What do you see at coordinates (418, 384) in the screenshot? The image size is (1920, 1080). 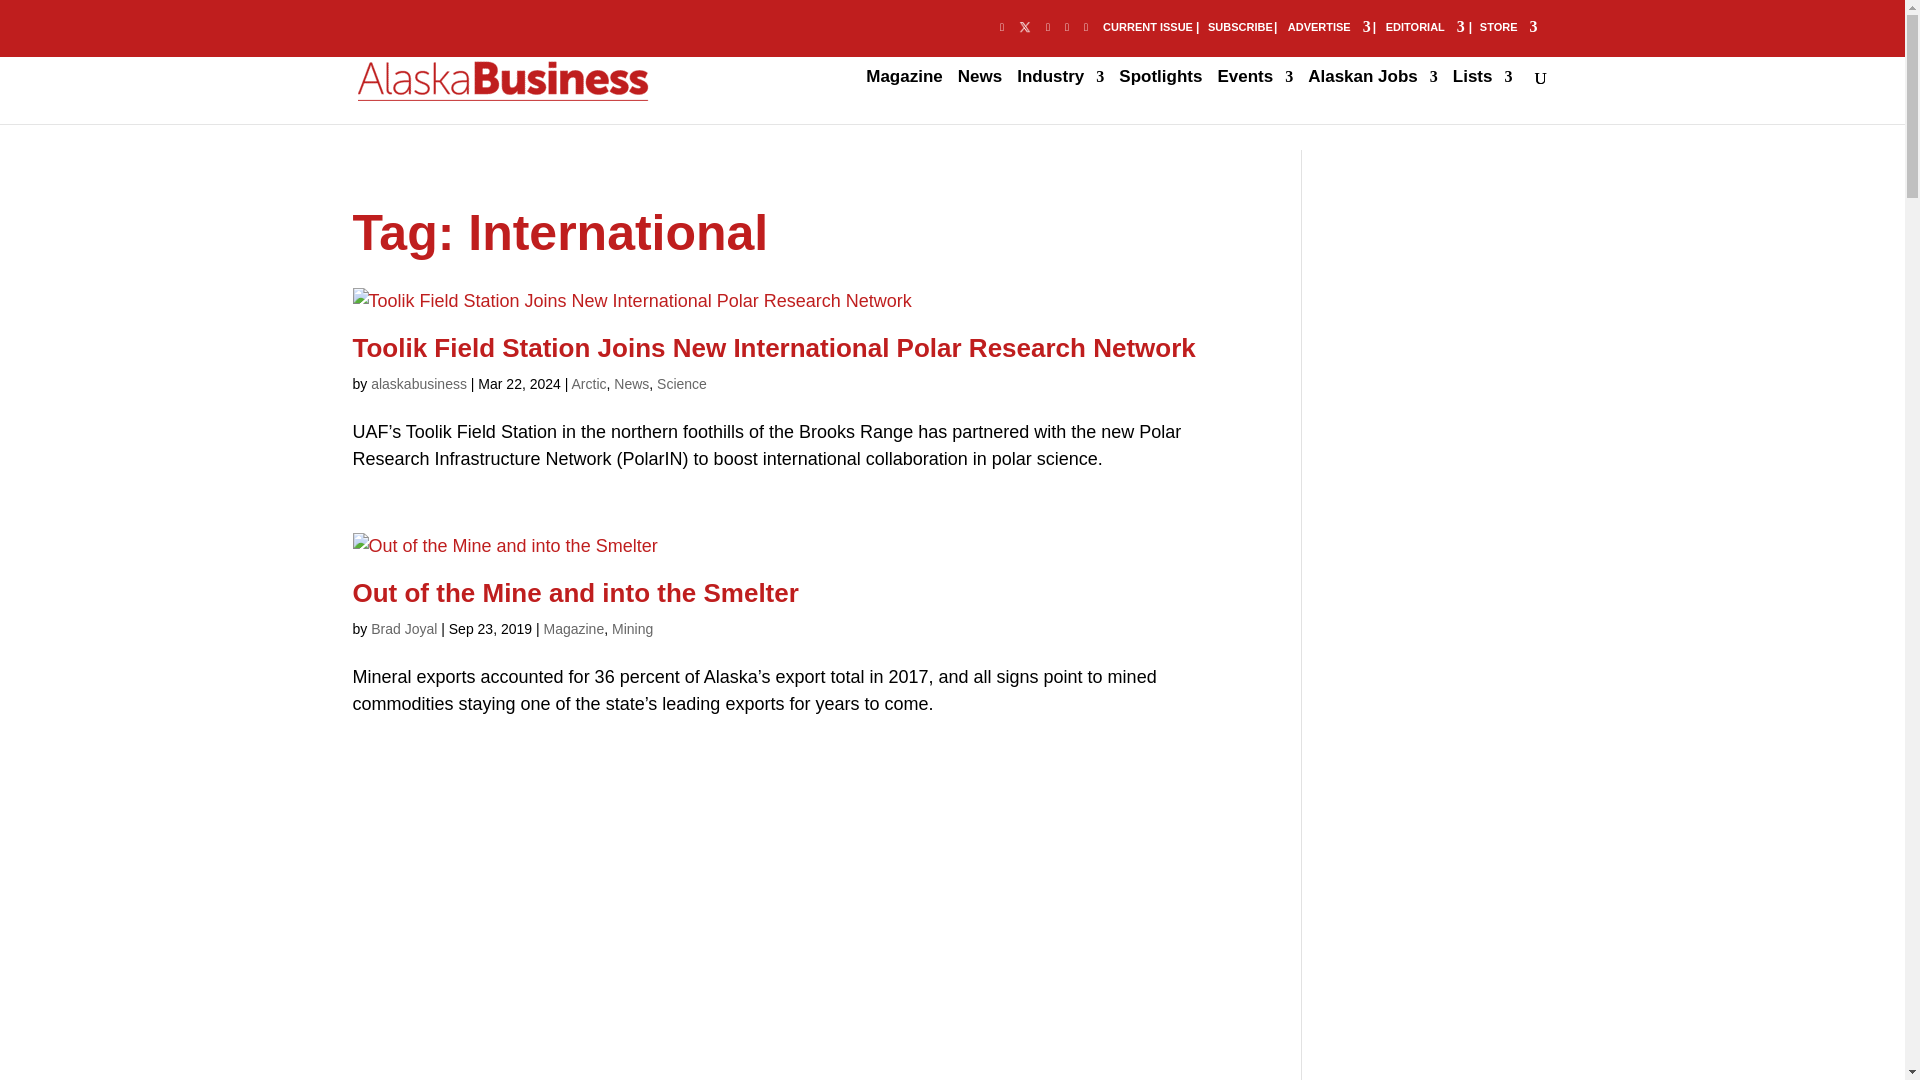 I see `Posts by alaskabusiness` at bounding box center [418, 384].